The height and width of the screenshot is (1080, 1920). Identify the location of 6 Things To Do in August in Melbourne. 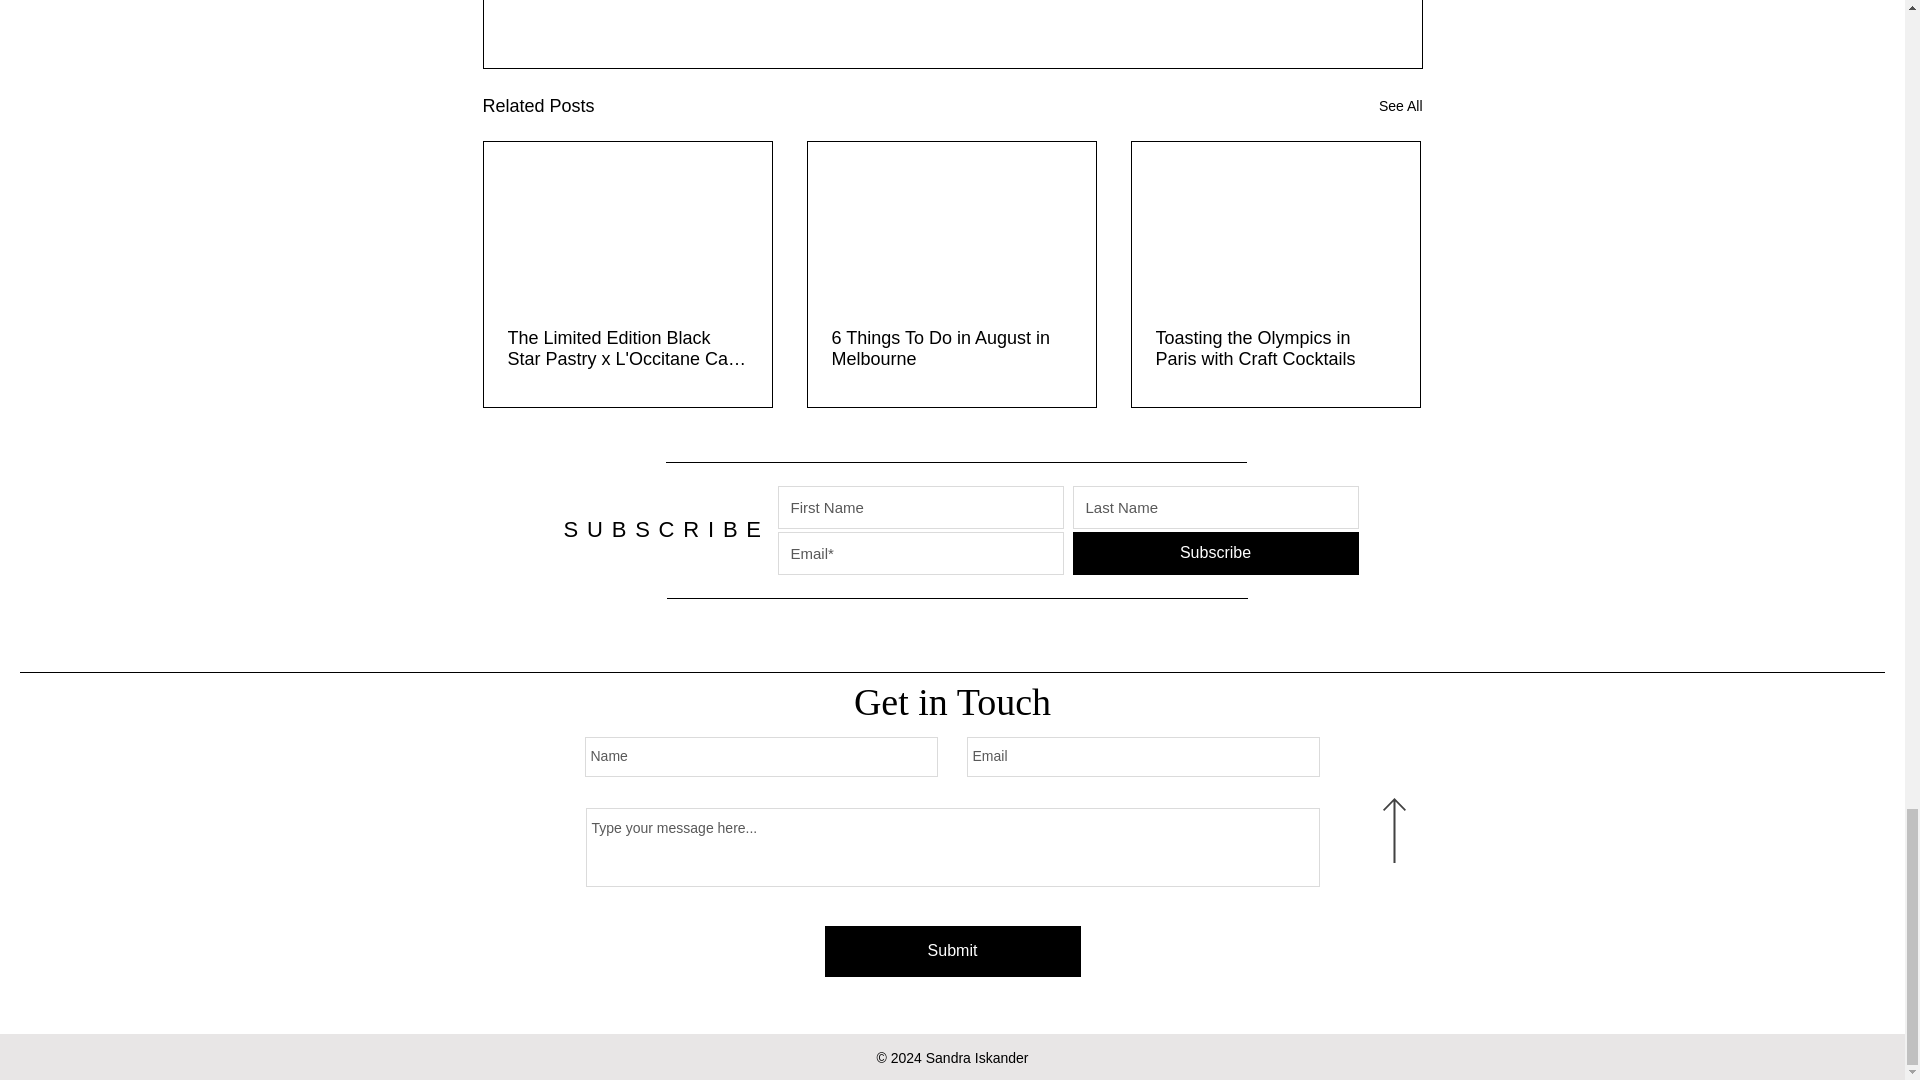
(951, 349).